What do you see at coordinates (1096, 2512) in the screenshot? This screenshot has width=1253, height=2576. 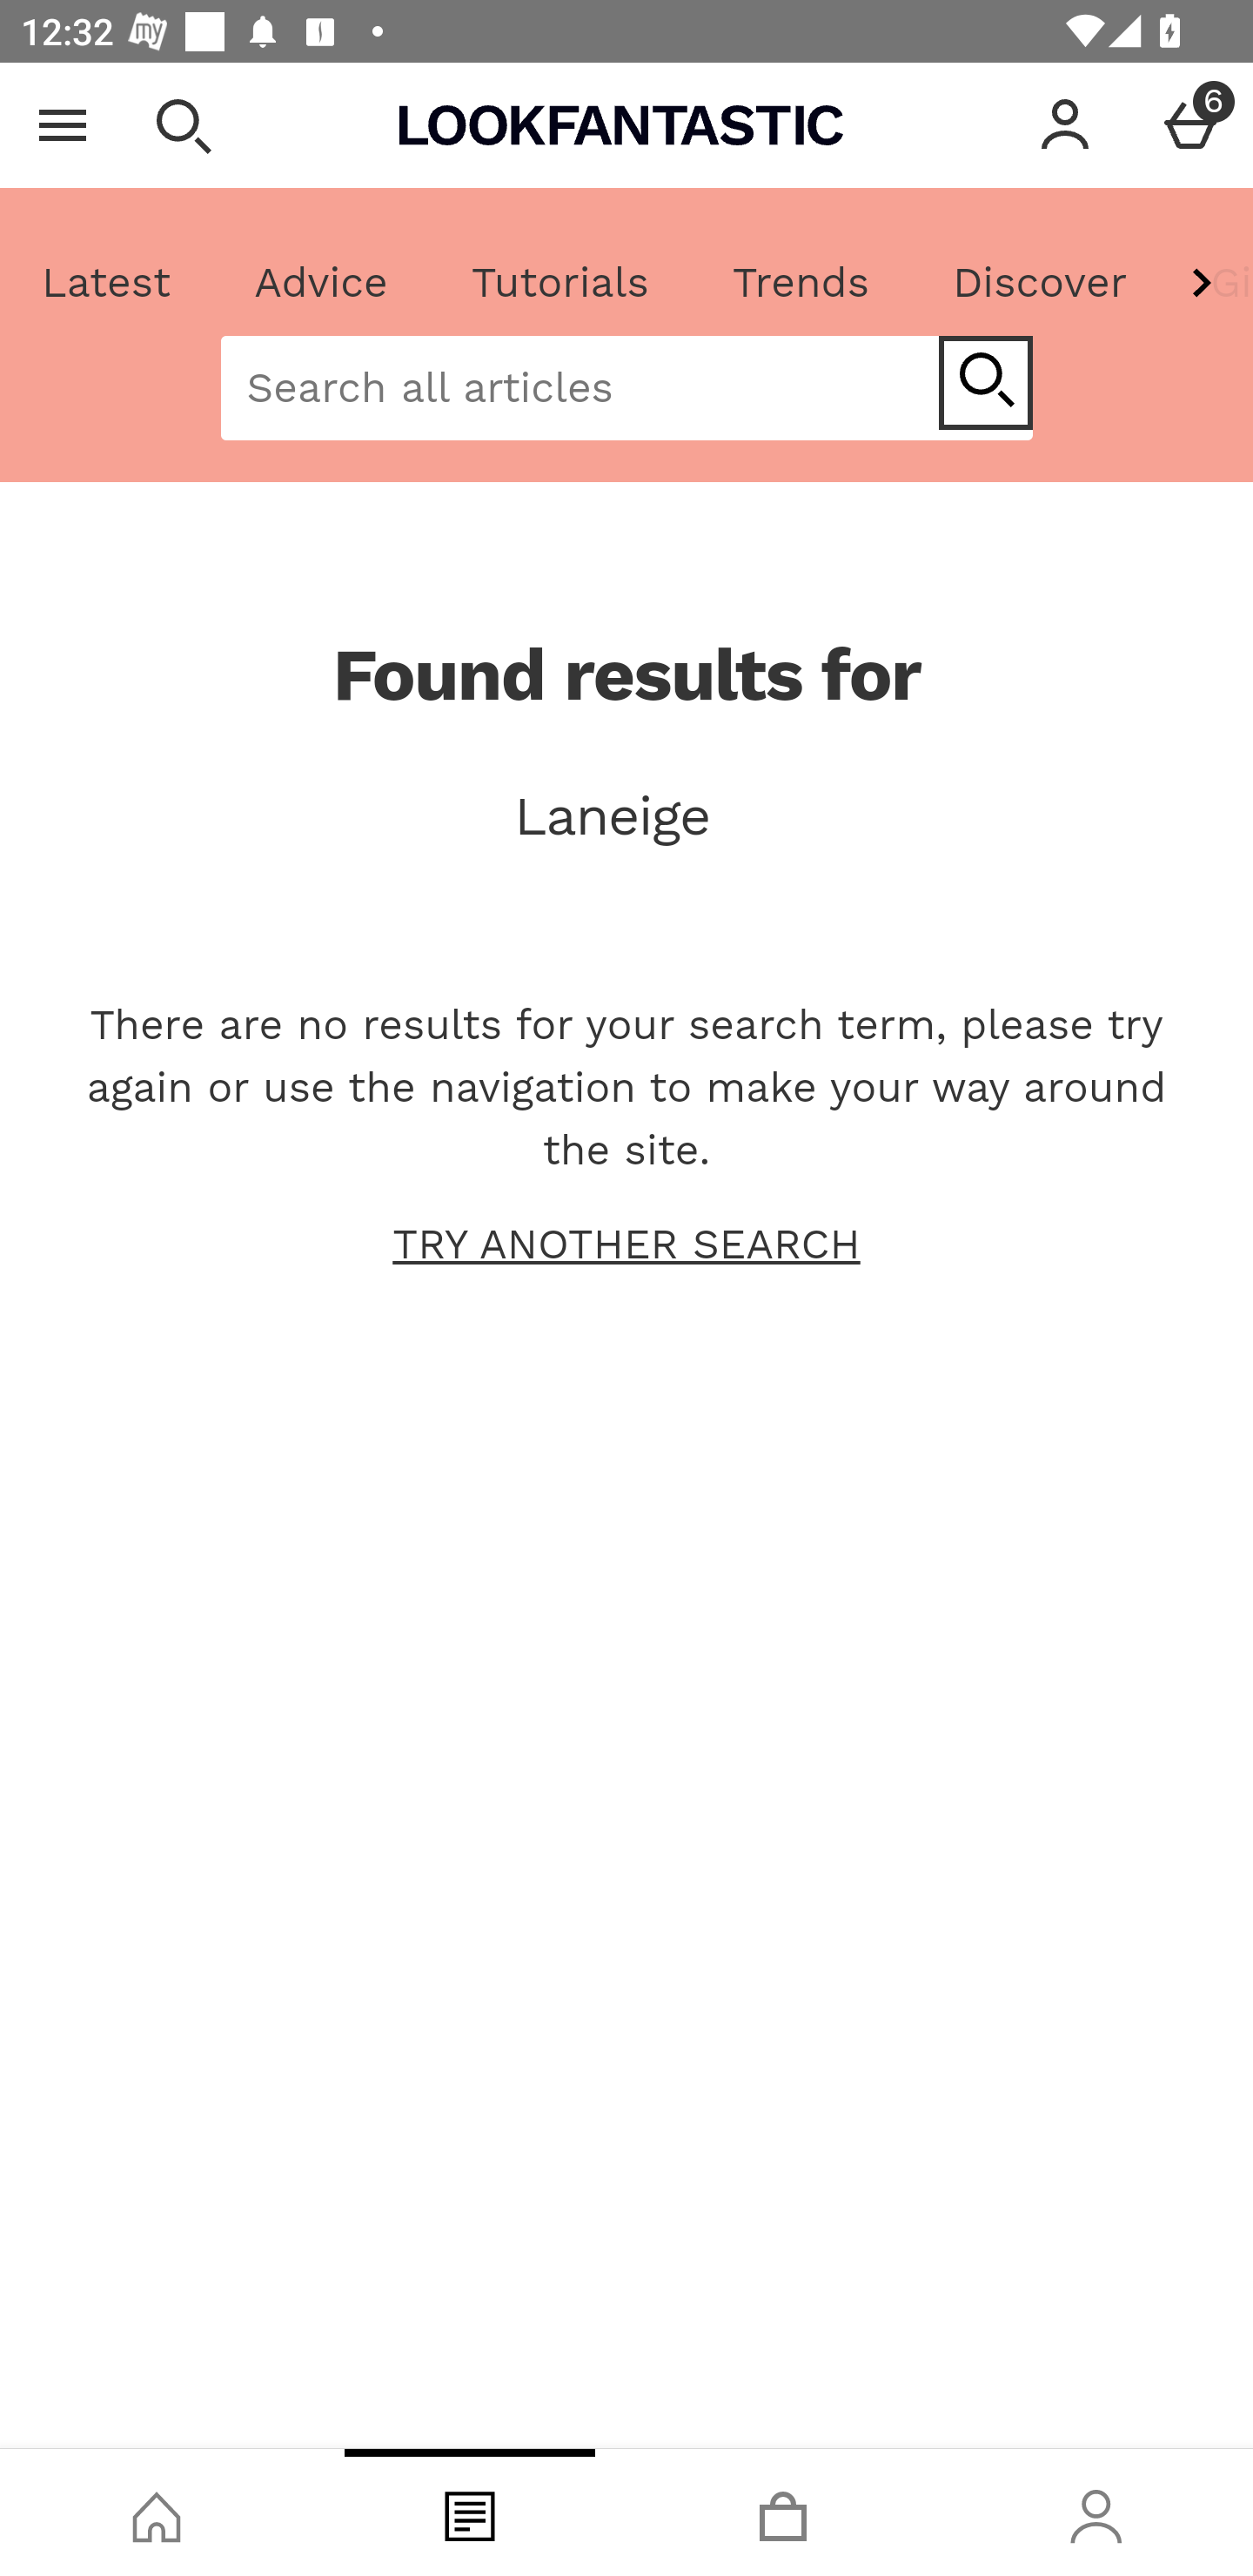 I see `Account, tab, 4 of 4` at bounding box center [1096, 2512].